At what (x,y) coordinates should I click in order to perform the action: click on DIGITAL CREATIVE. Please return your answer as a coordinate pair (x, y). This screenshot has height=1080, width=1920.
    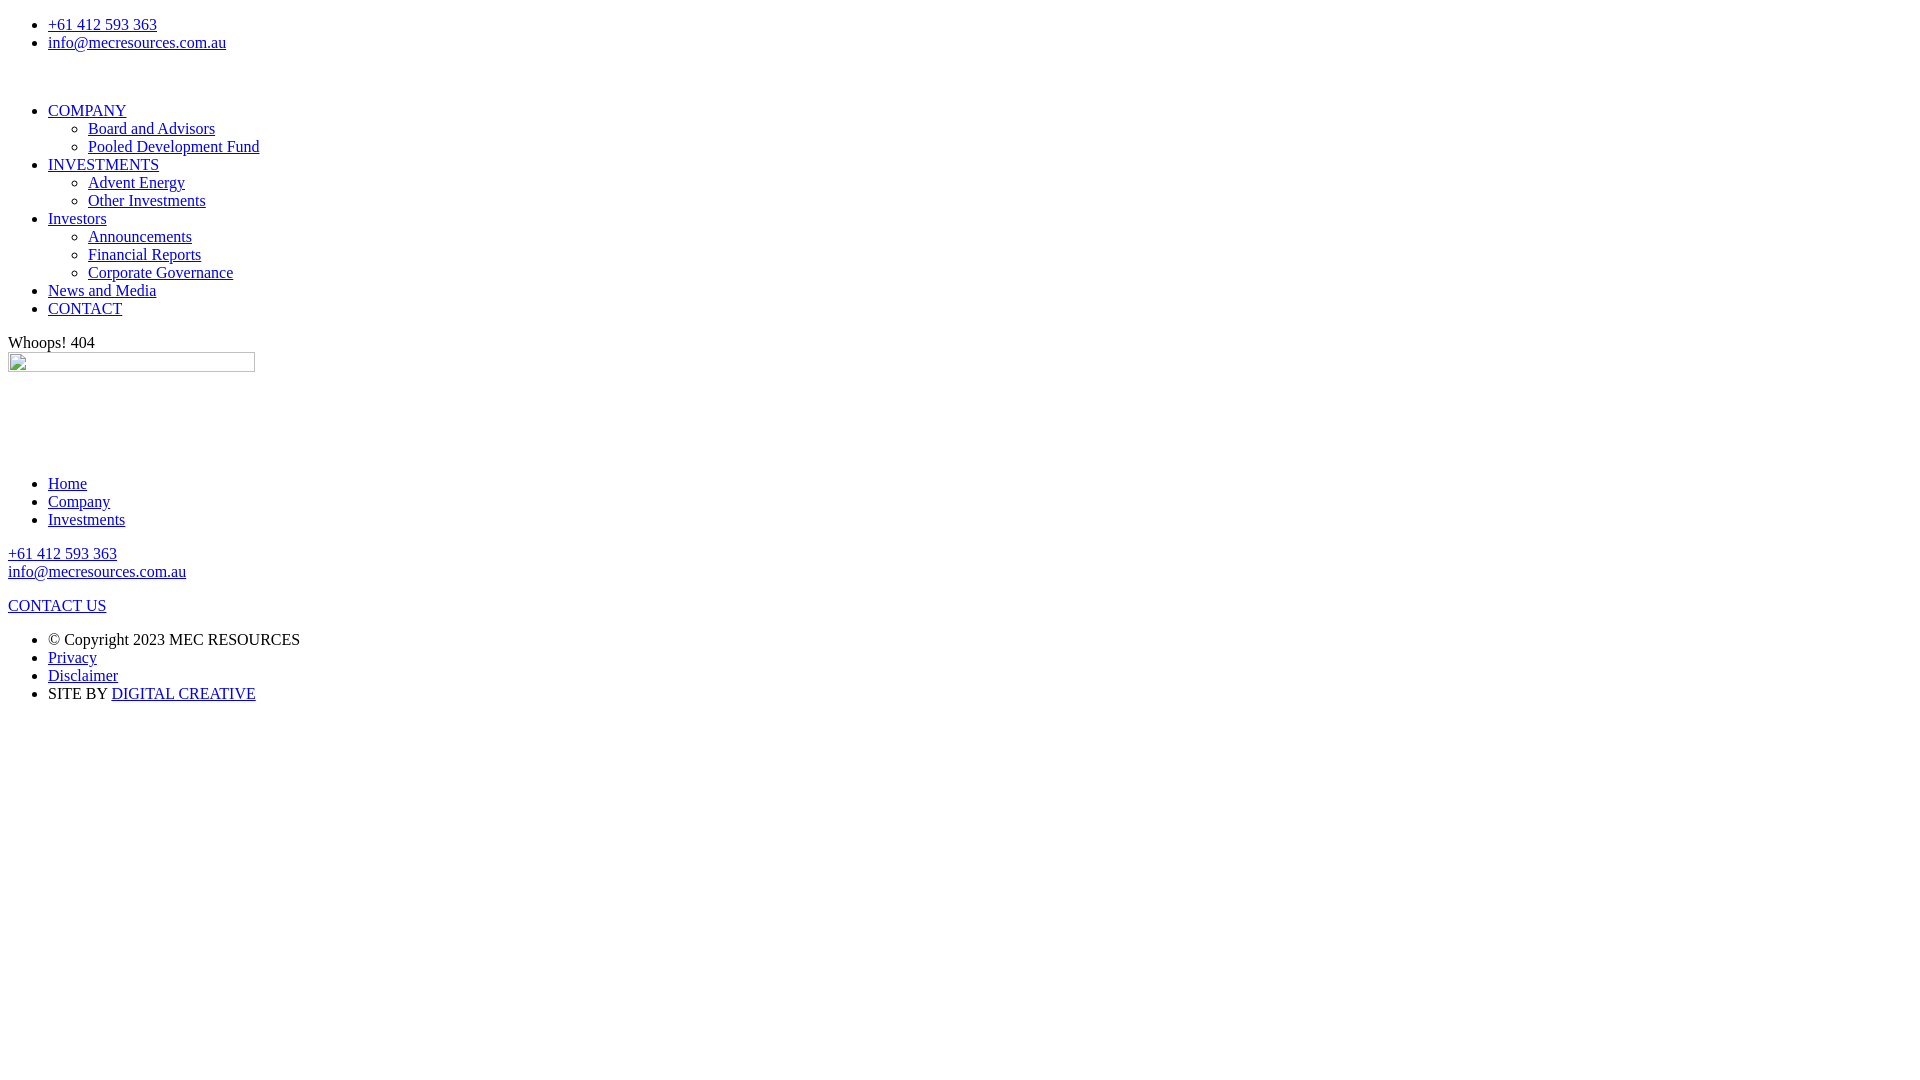
    Looking at the image, I should click on (183, 694).